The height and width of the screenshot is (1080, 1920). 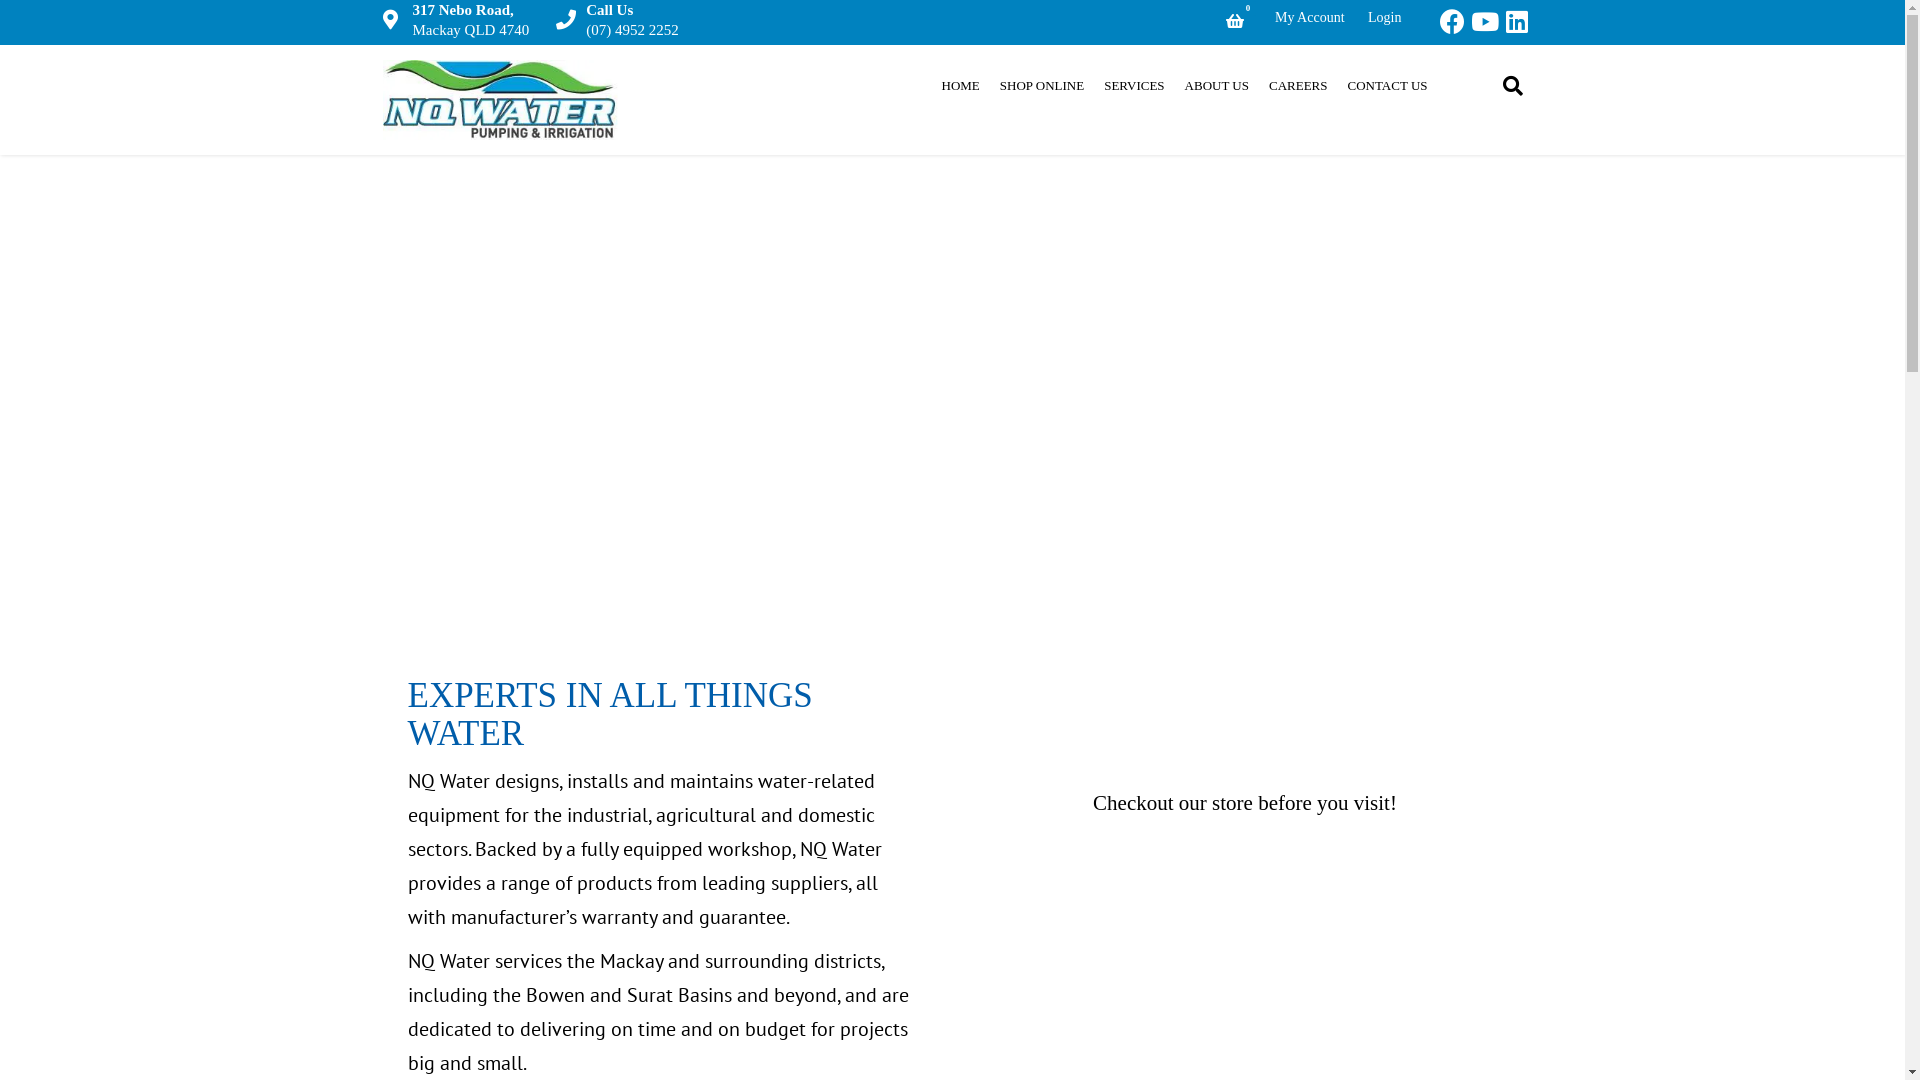 I want to click on SHOP ONLINE, so click(x=1042, y=86).